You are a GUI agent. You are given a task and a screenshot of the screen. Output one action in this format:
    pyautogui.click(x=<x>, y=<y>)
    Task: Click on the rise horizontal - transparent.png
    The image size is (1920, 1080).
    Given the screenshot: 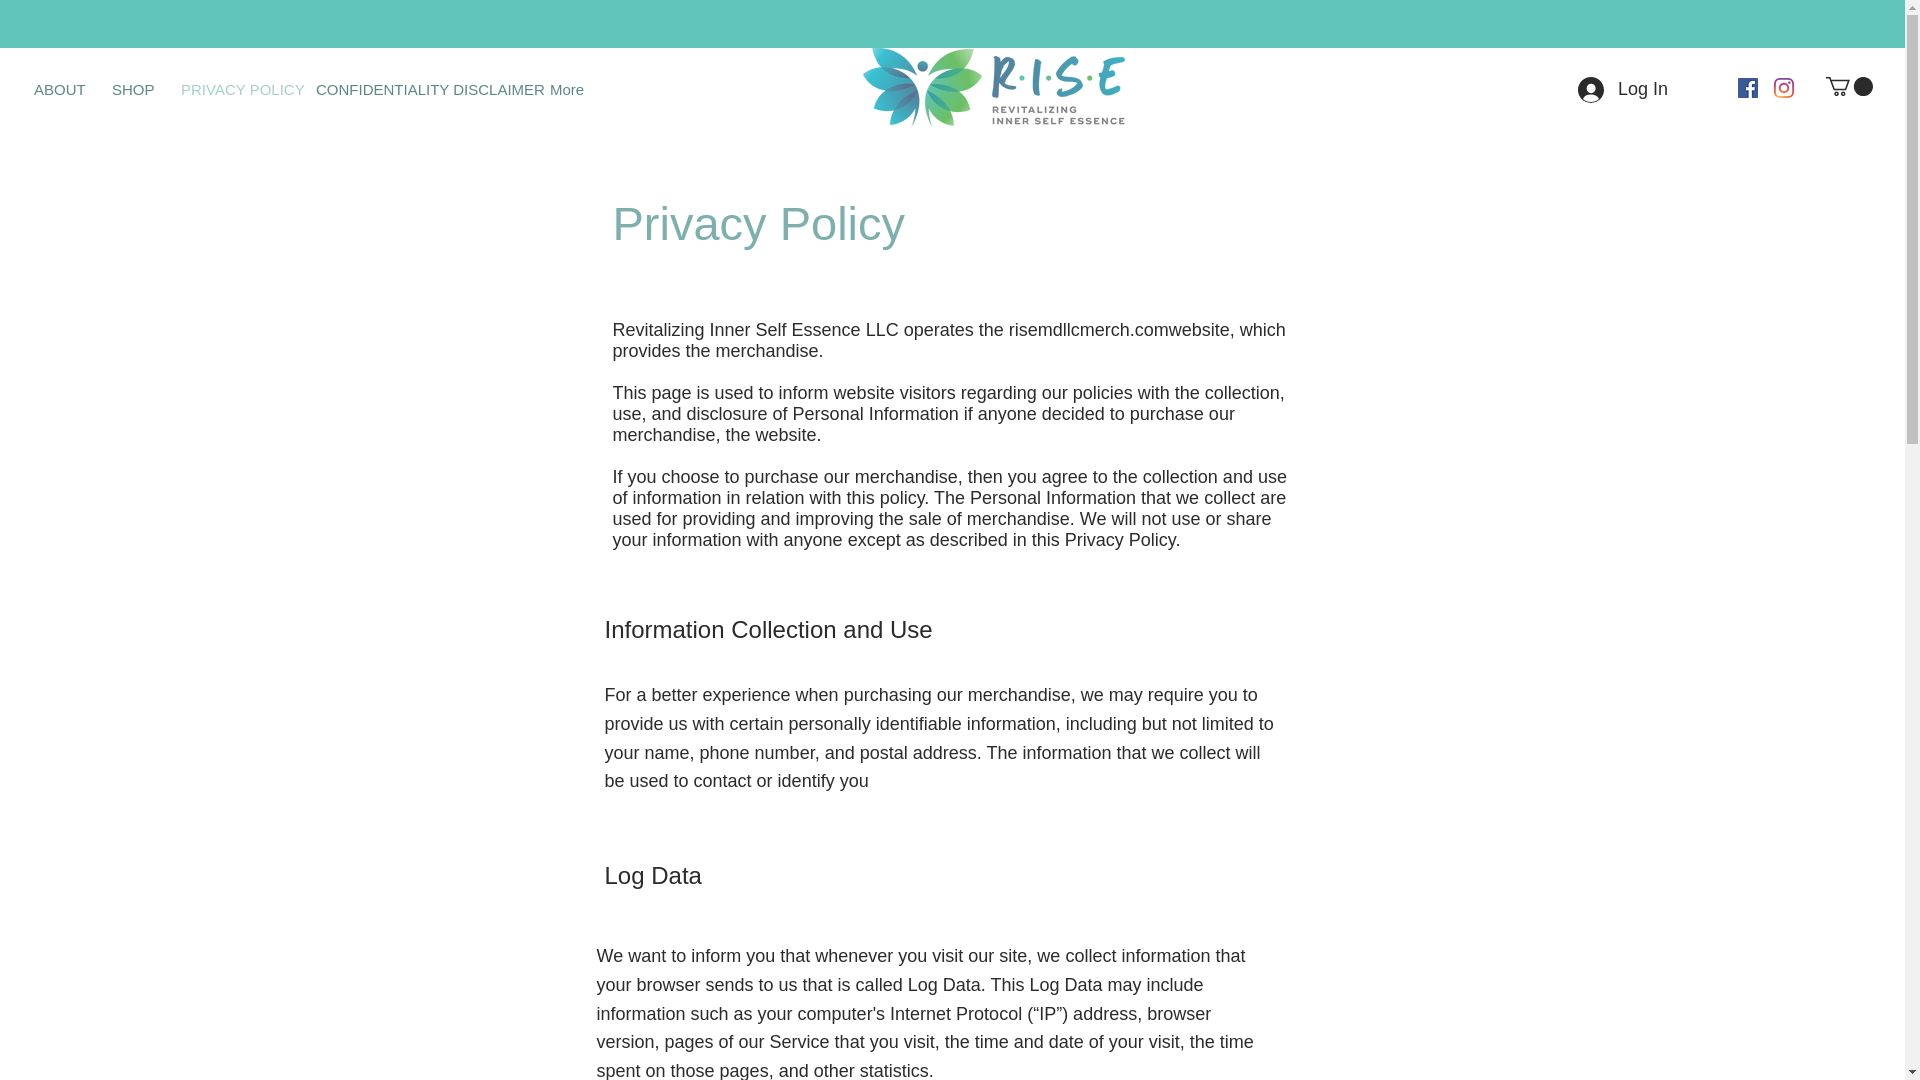 What is the action you would take?
    pyautogui.click(x=992, y=88)
    